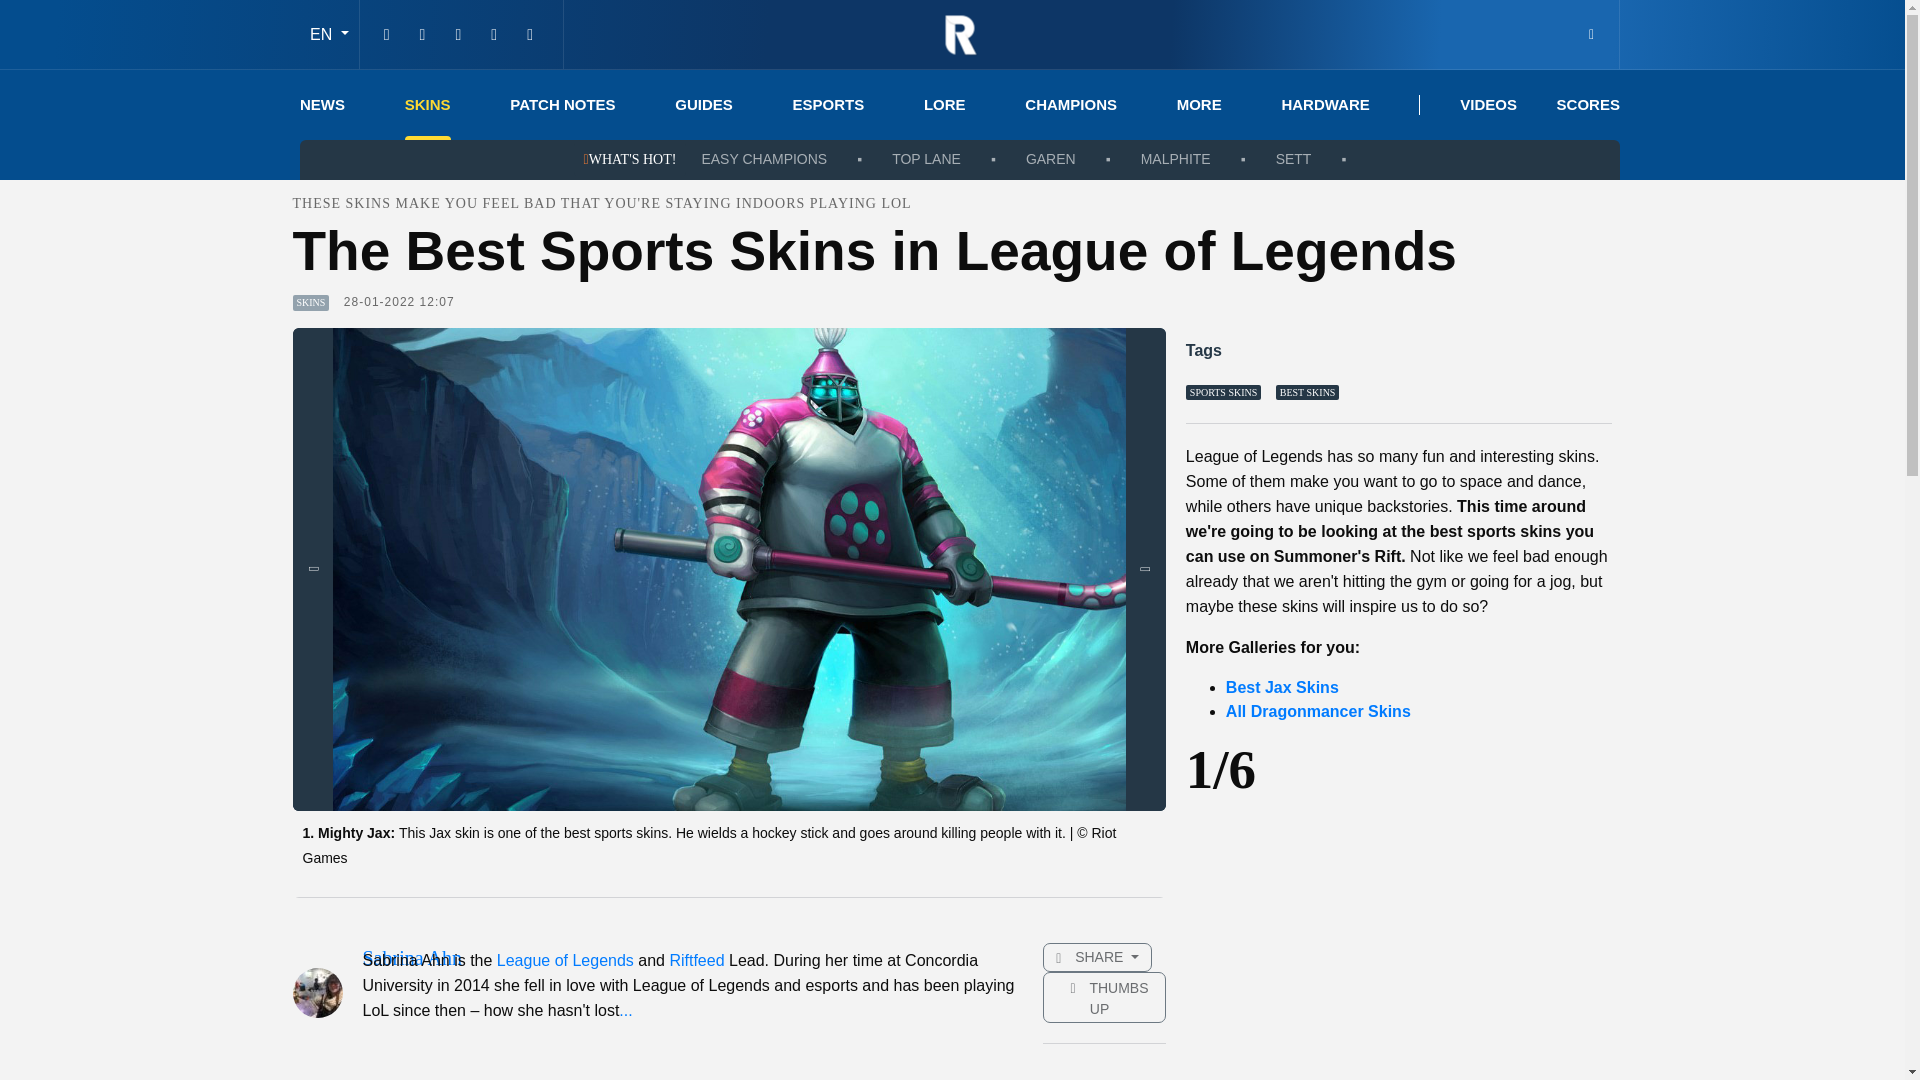  Describe the element at coordinates (562, 105) in the screenshot. I see `PATCH NOTES` at that location.